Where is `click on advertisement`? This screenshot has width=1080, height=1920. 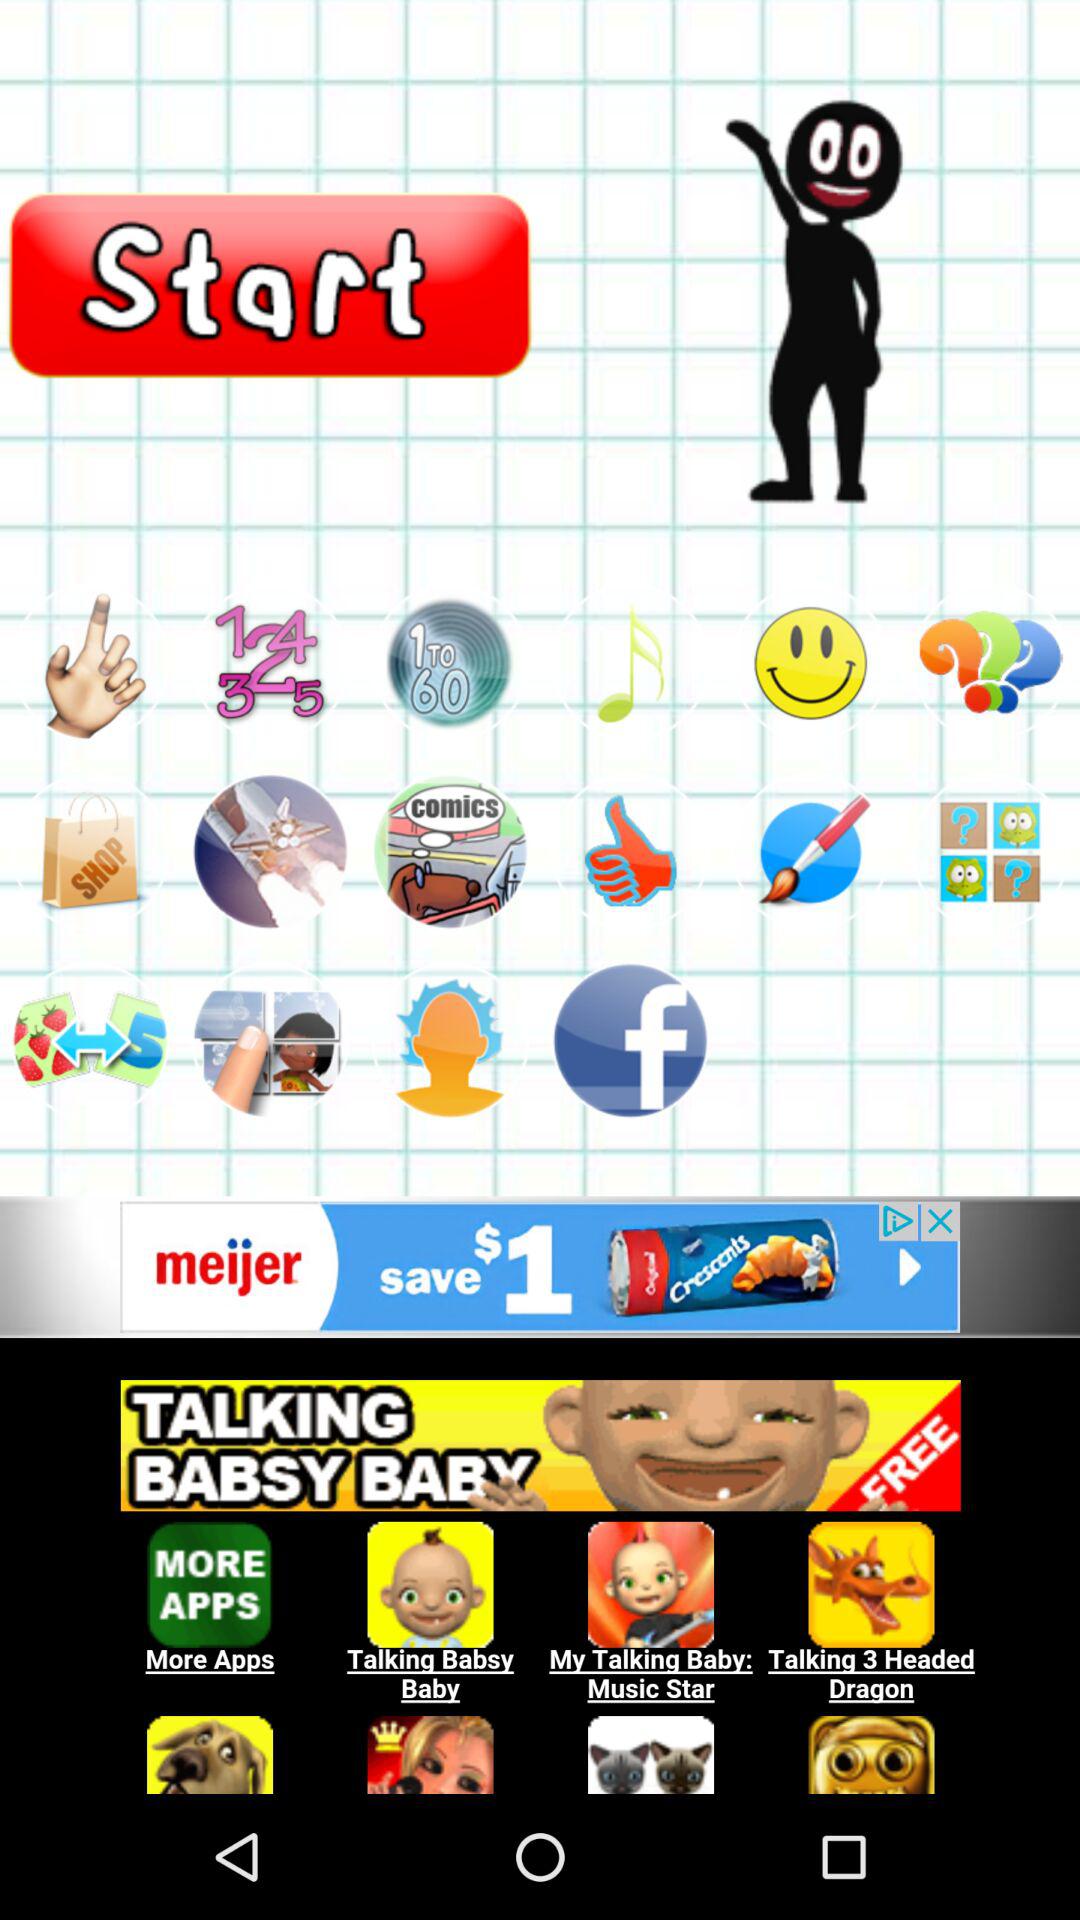
click on advertisement is located at coordinates (540, 1266).